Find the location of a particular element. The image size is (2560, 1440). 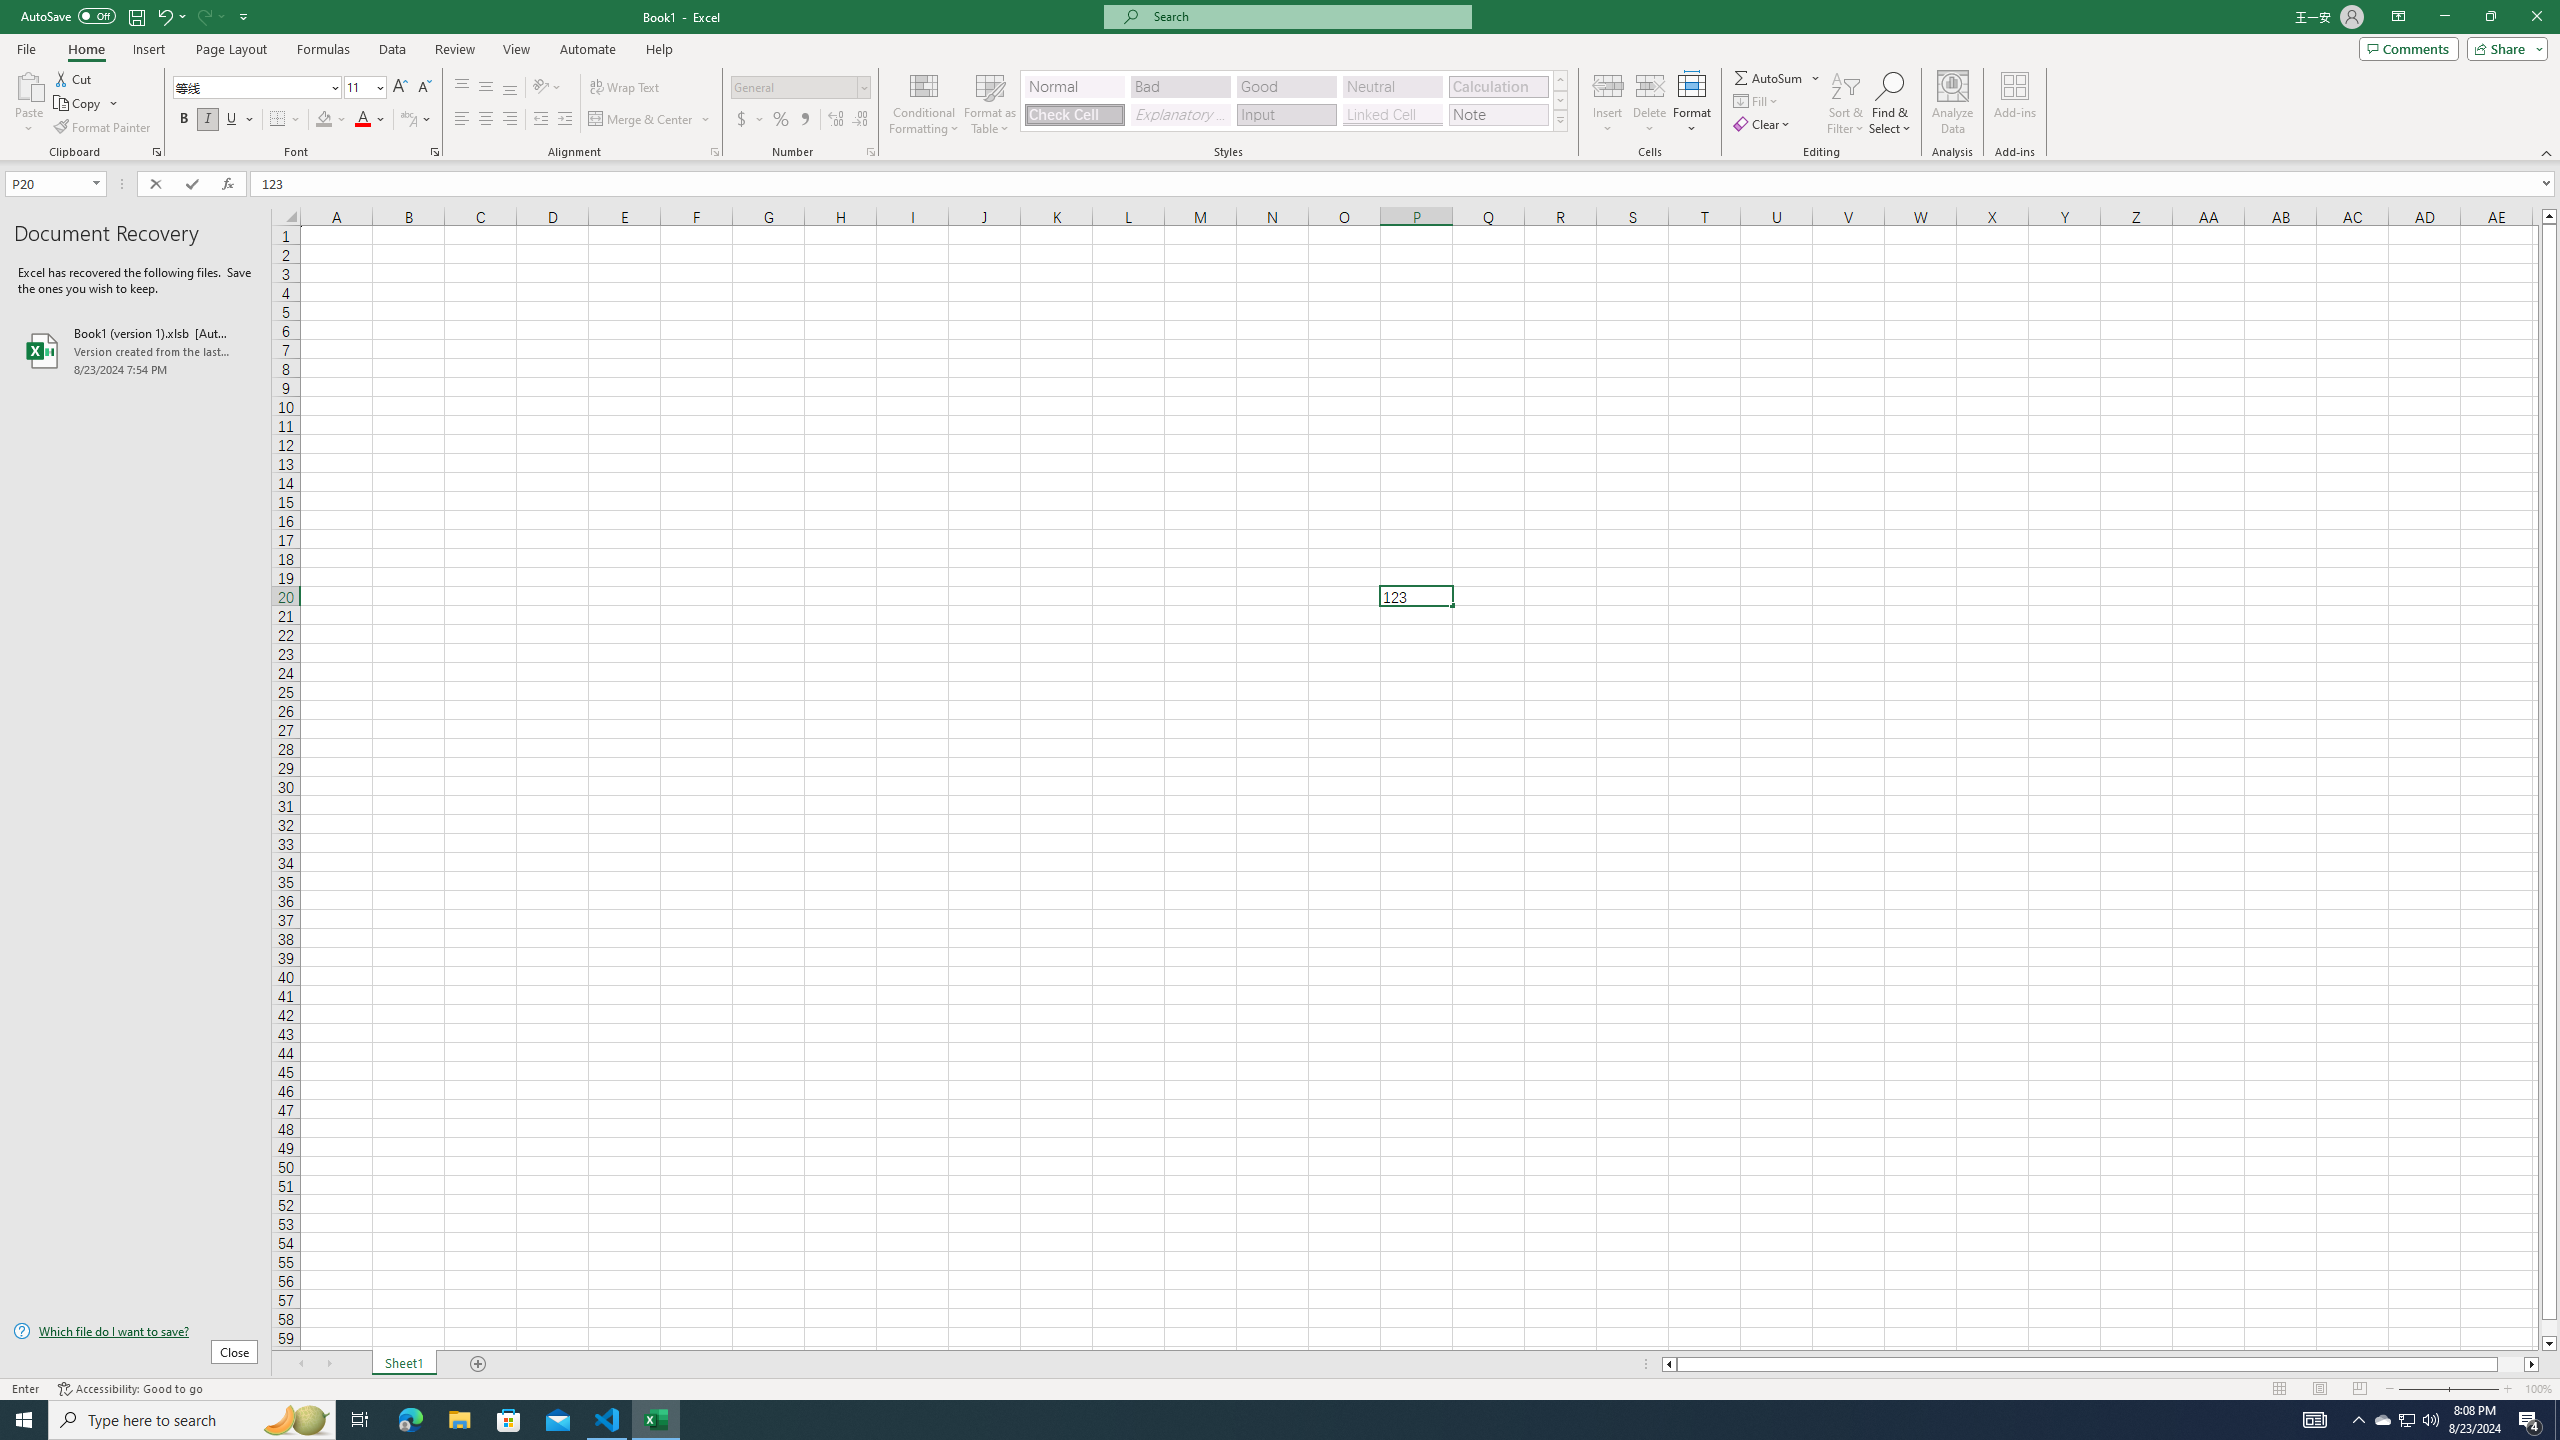

Automate is located at coordinates (588, 49).